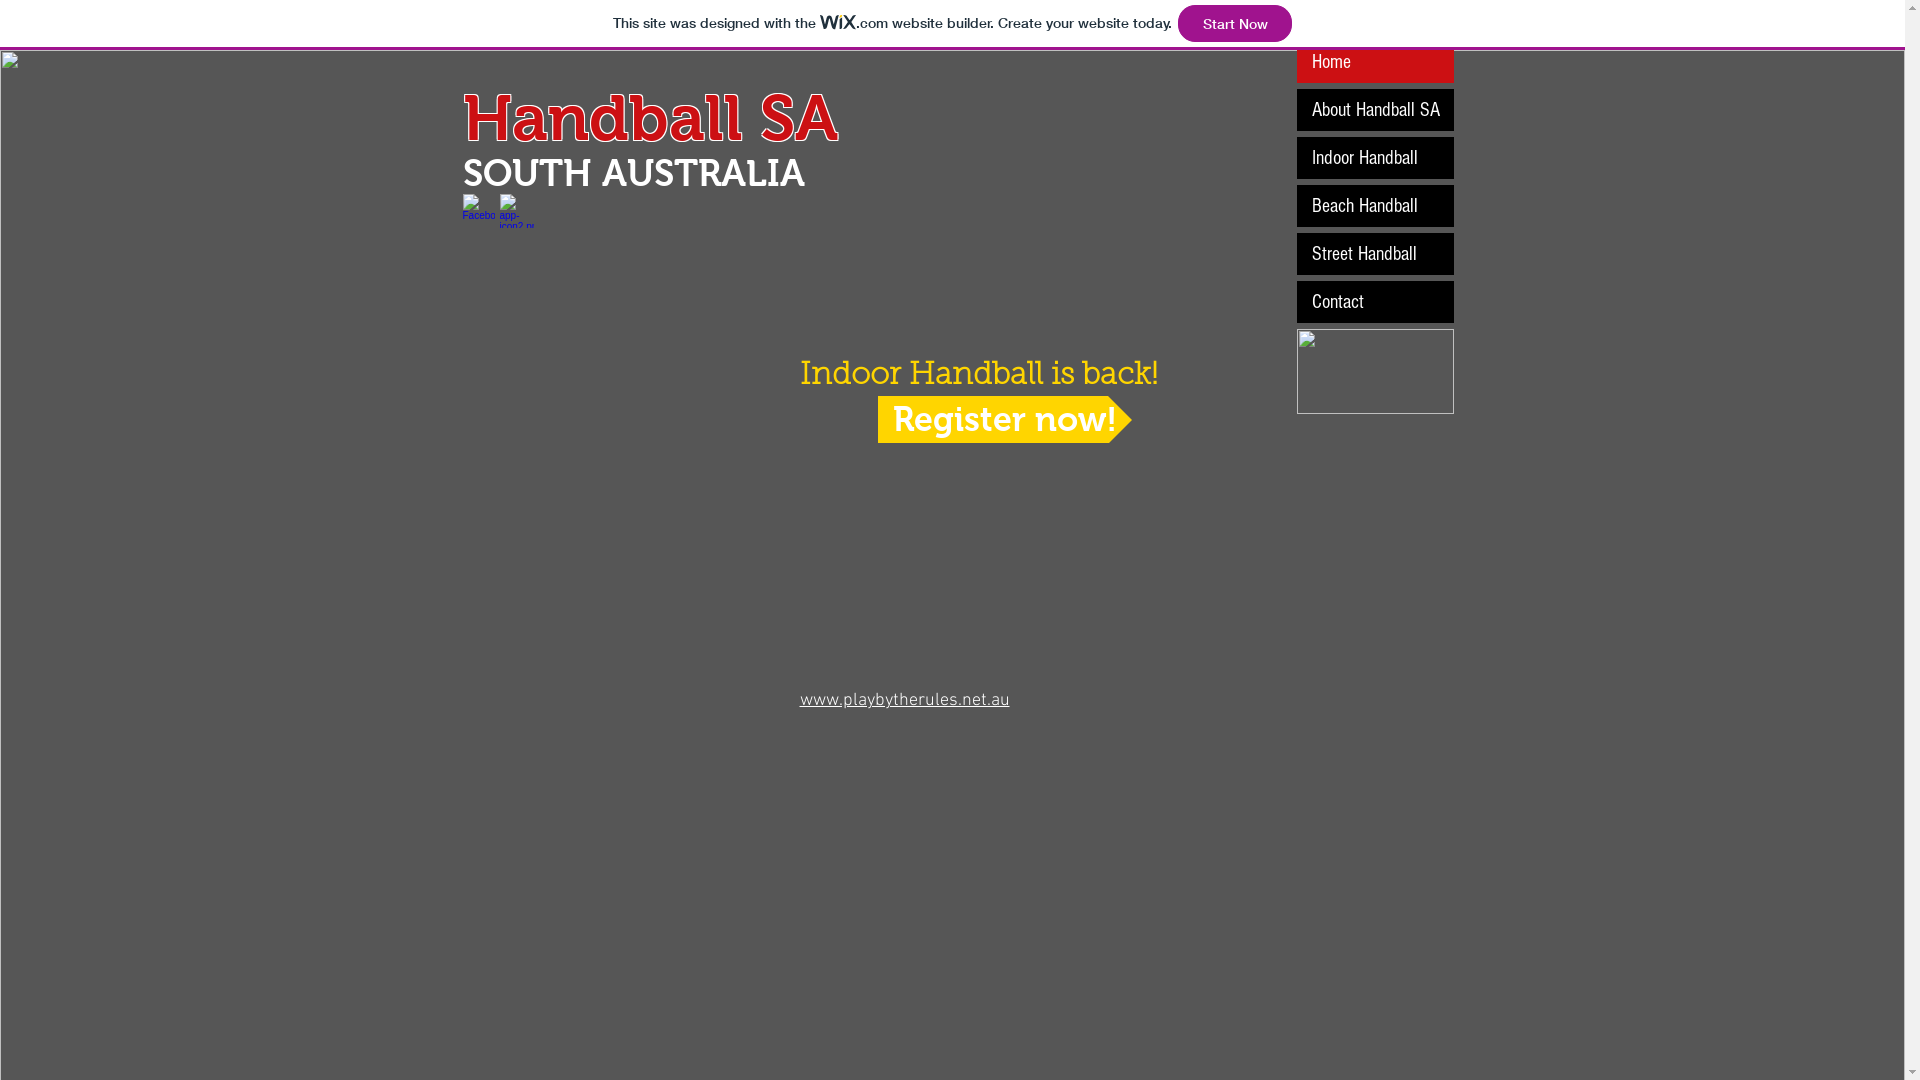 The width and height of the screenshot is (1920, 1080). What do you see at coordinates (1374, 62) in the screenshot?
I see `Home` at bounding box center [1374, 62].